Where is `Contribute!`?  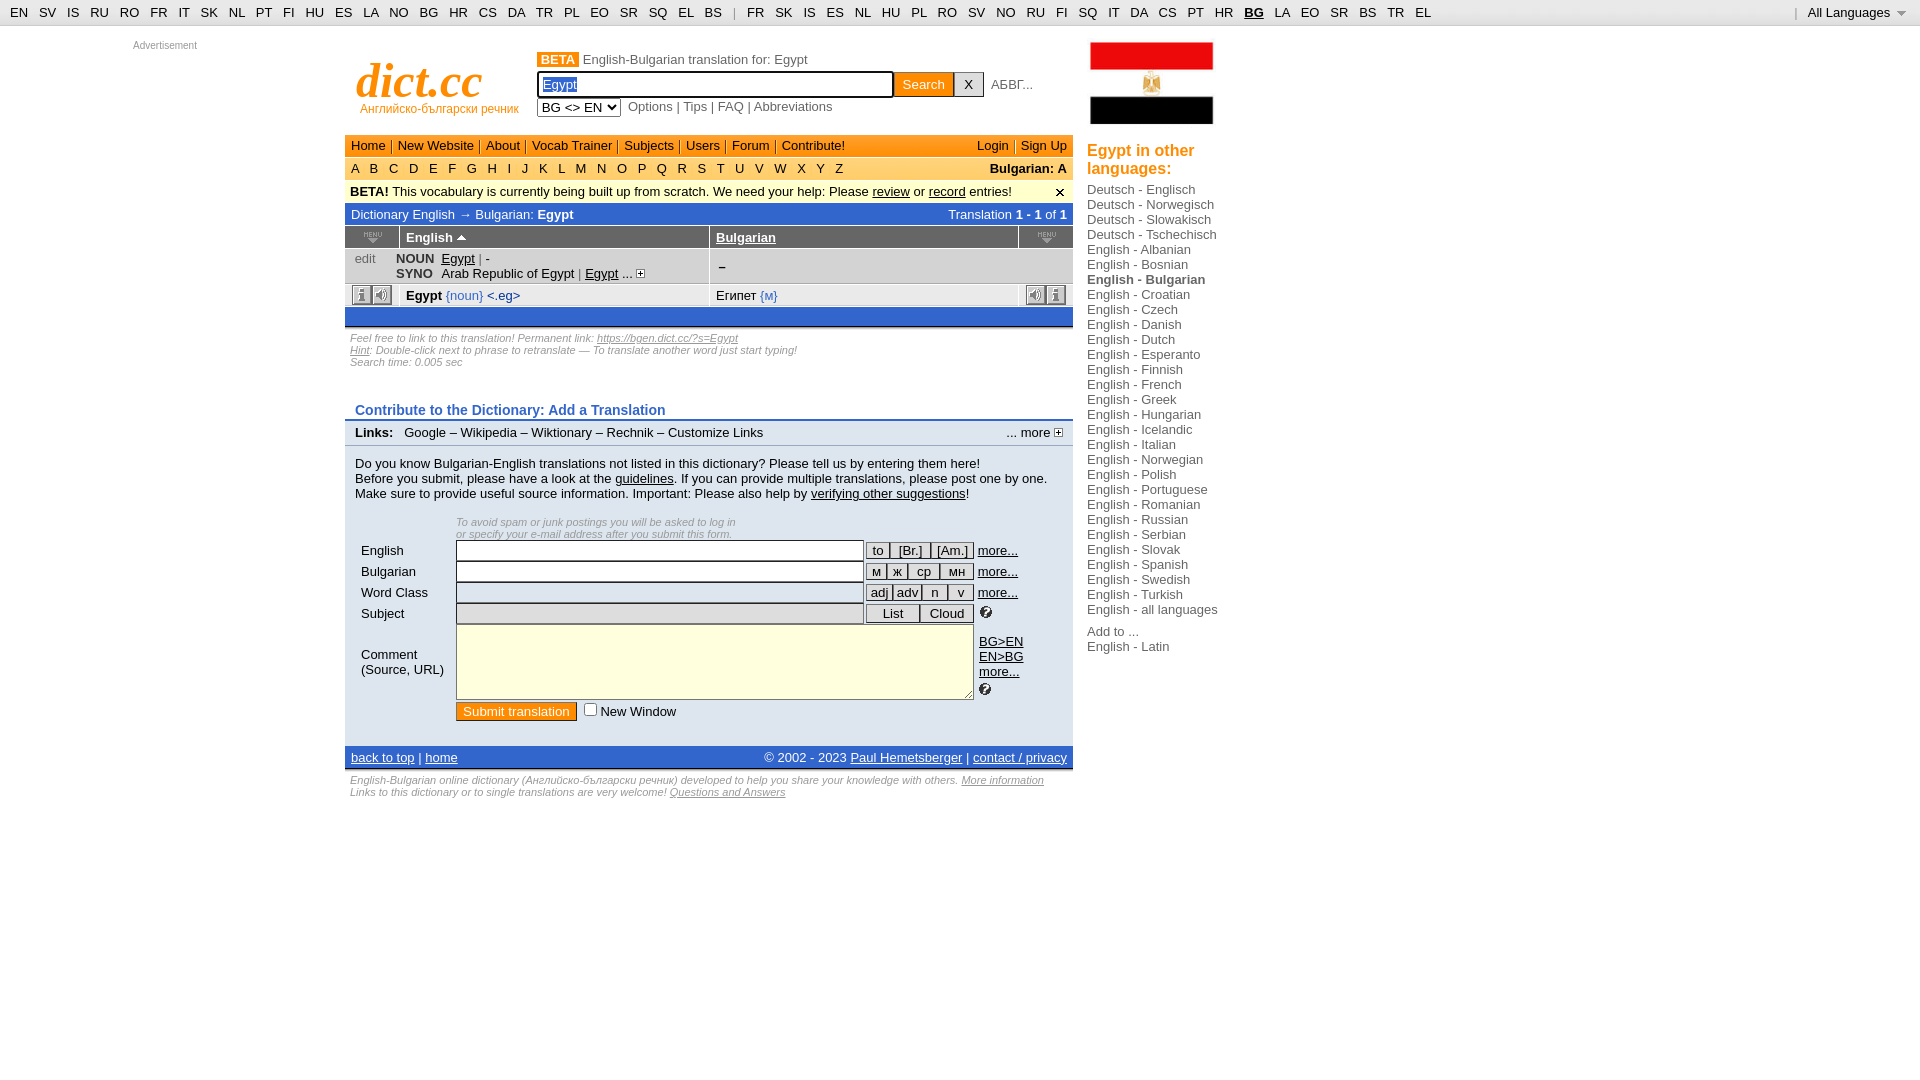
Contribute! is located at coordinates (814, 146).